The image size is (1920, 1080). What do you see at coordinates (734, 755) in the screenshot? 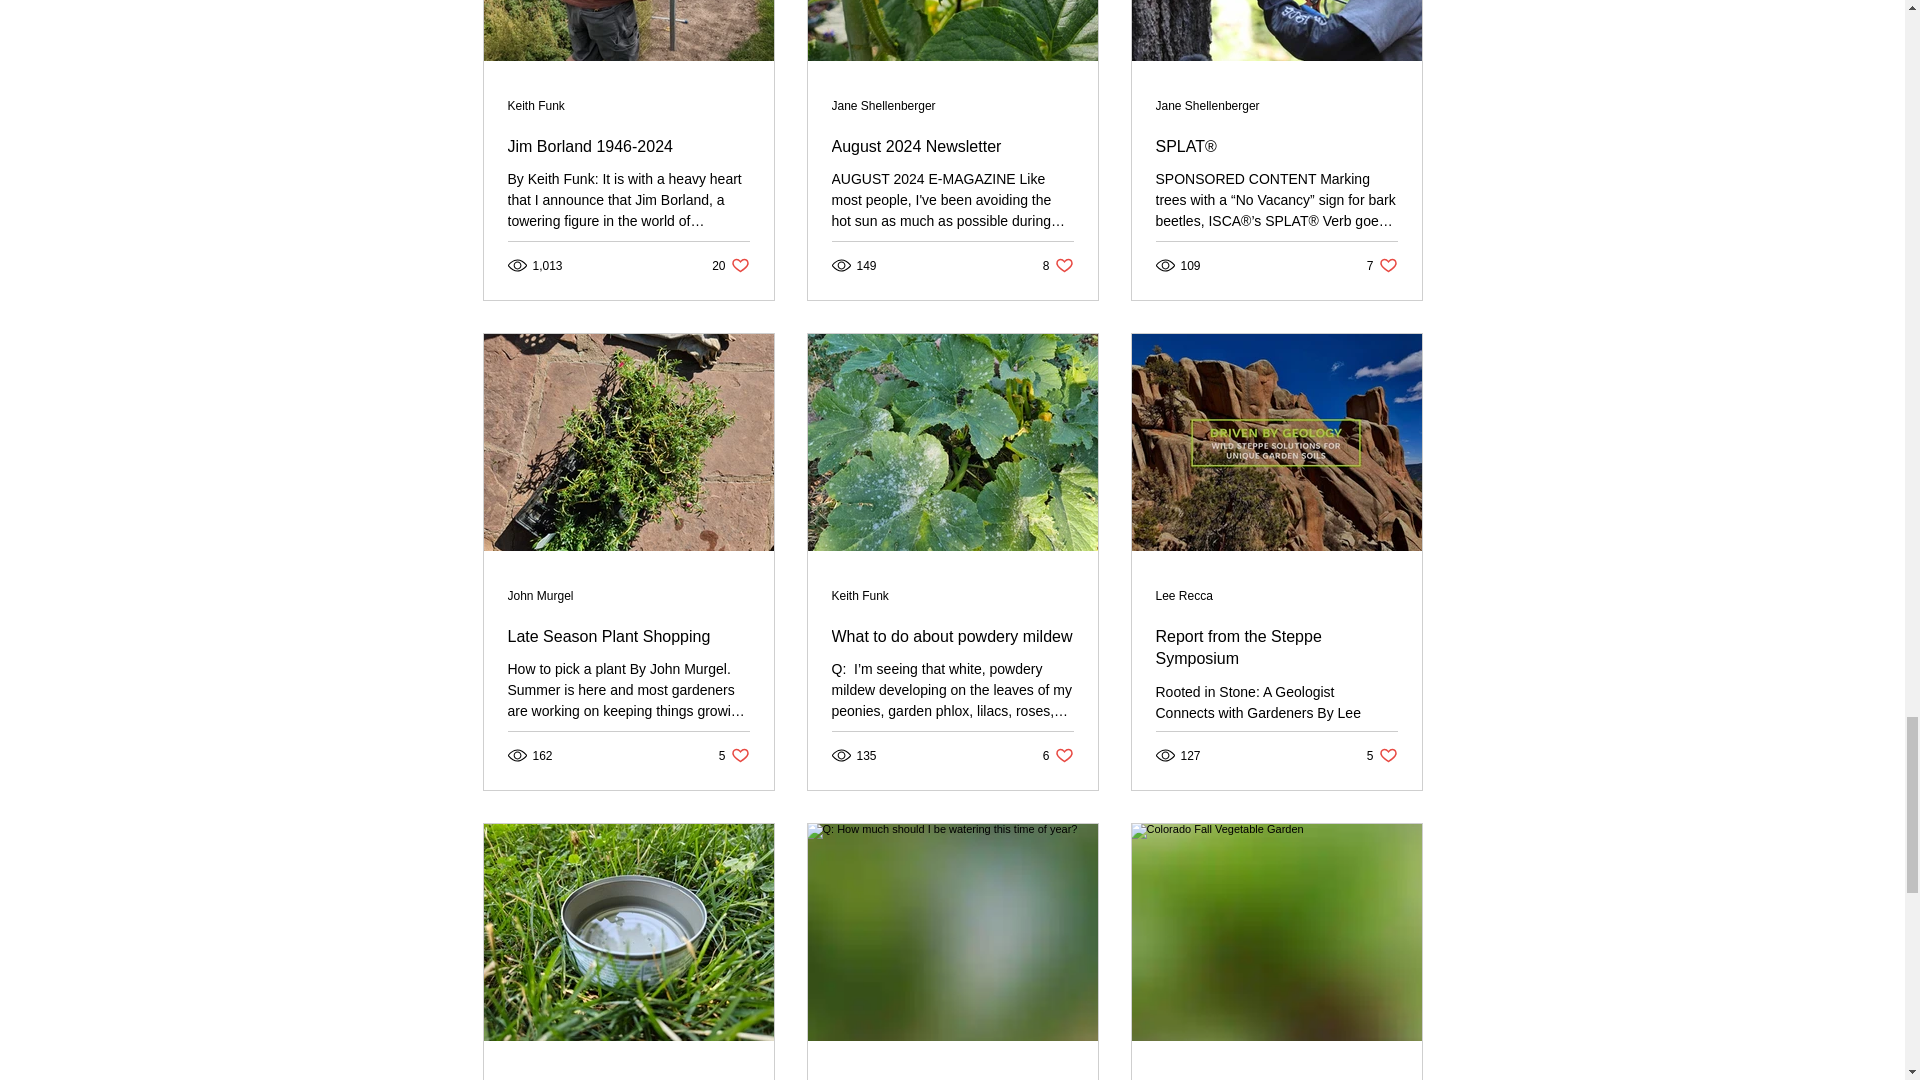
I see `Keith Funk` at bounding box center [734, 755].